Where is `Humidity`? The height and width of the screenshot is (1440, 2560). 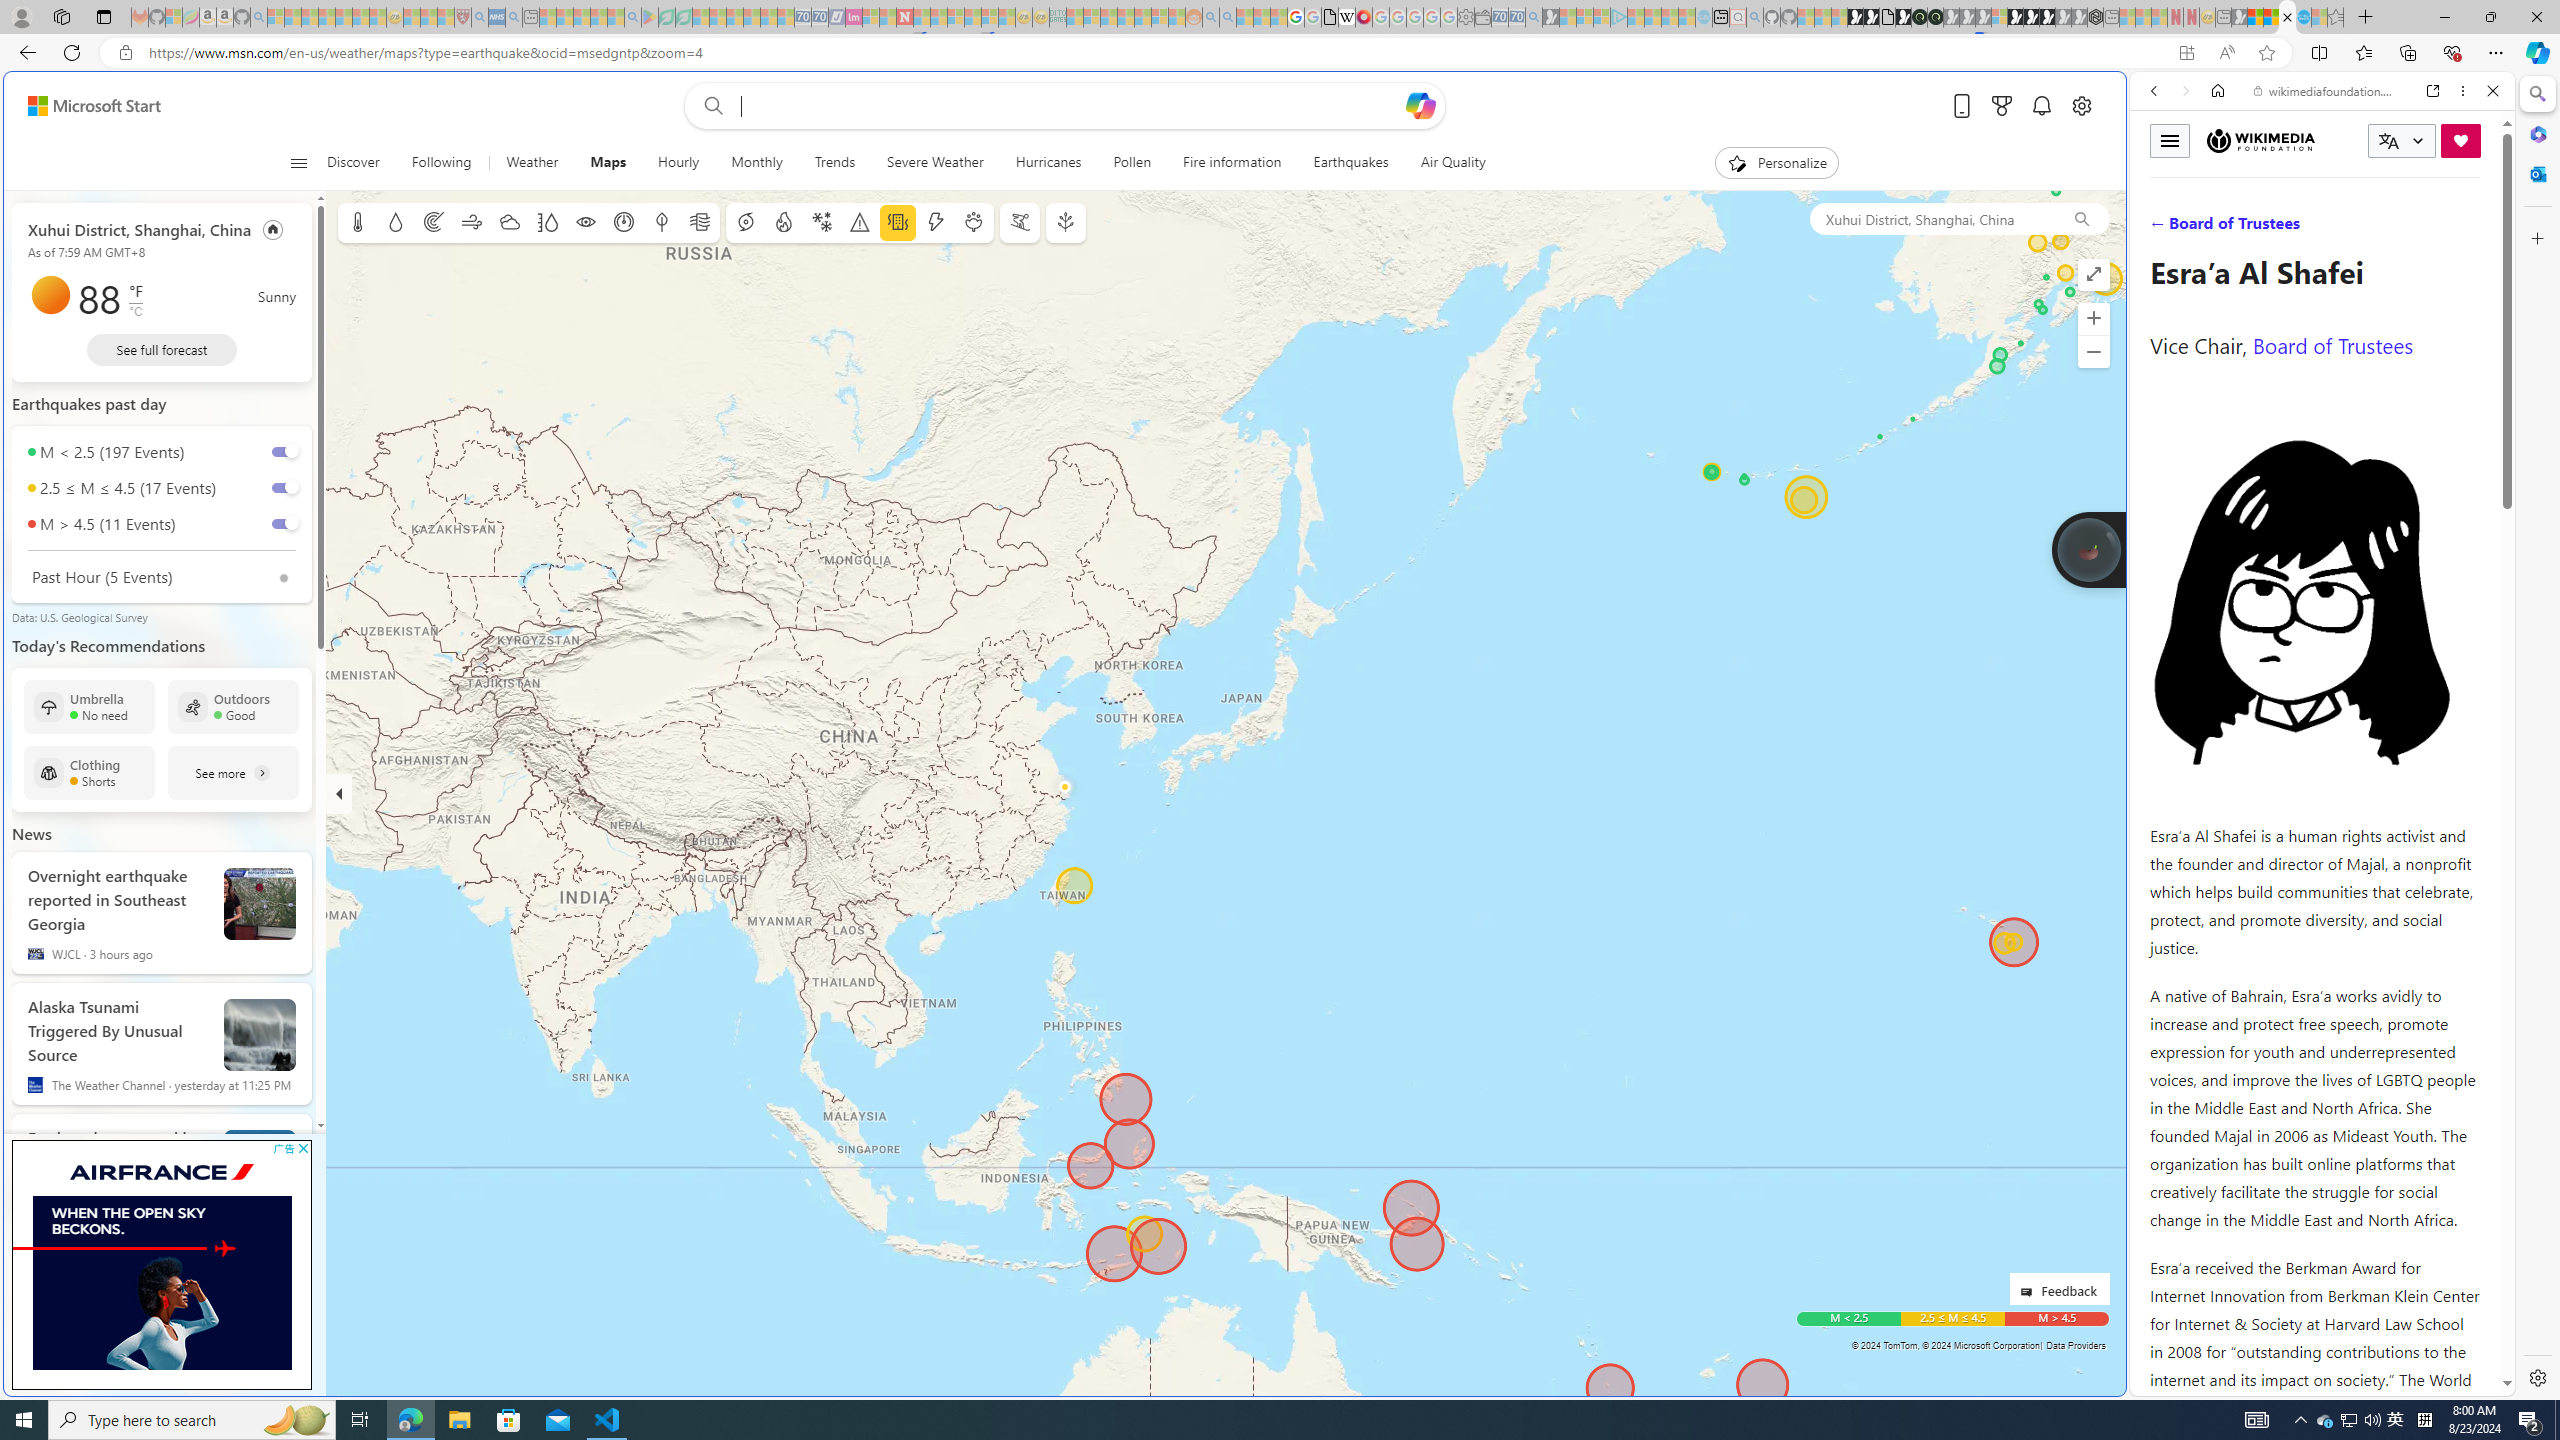
Humidity is located at coordinates (547, 222).